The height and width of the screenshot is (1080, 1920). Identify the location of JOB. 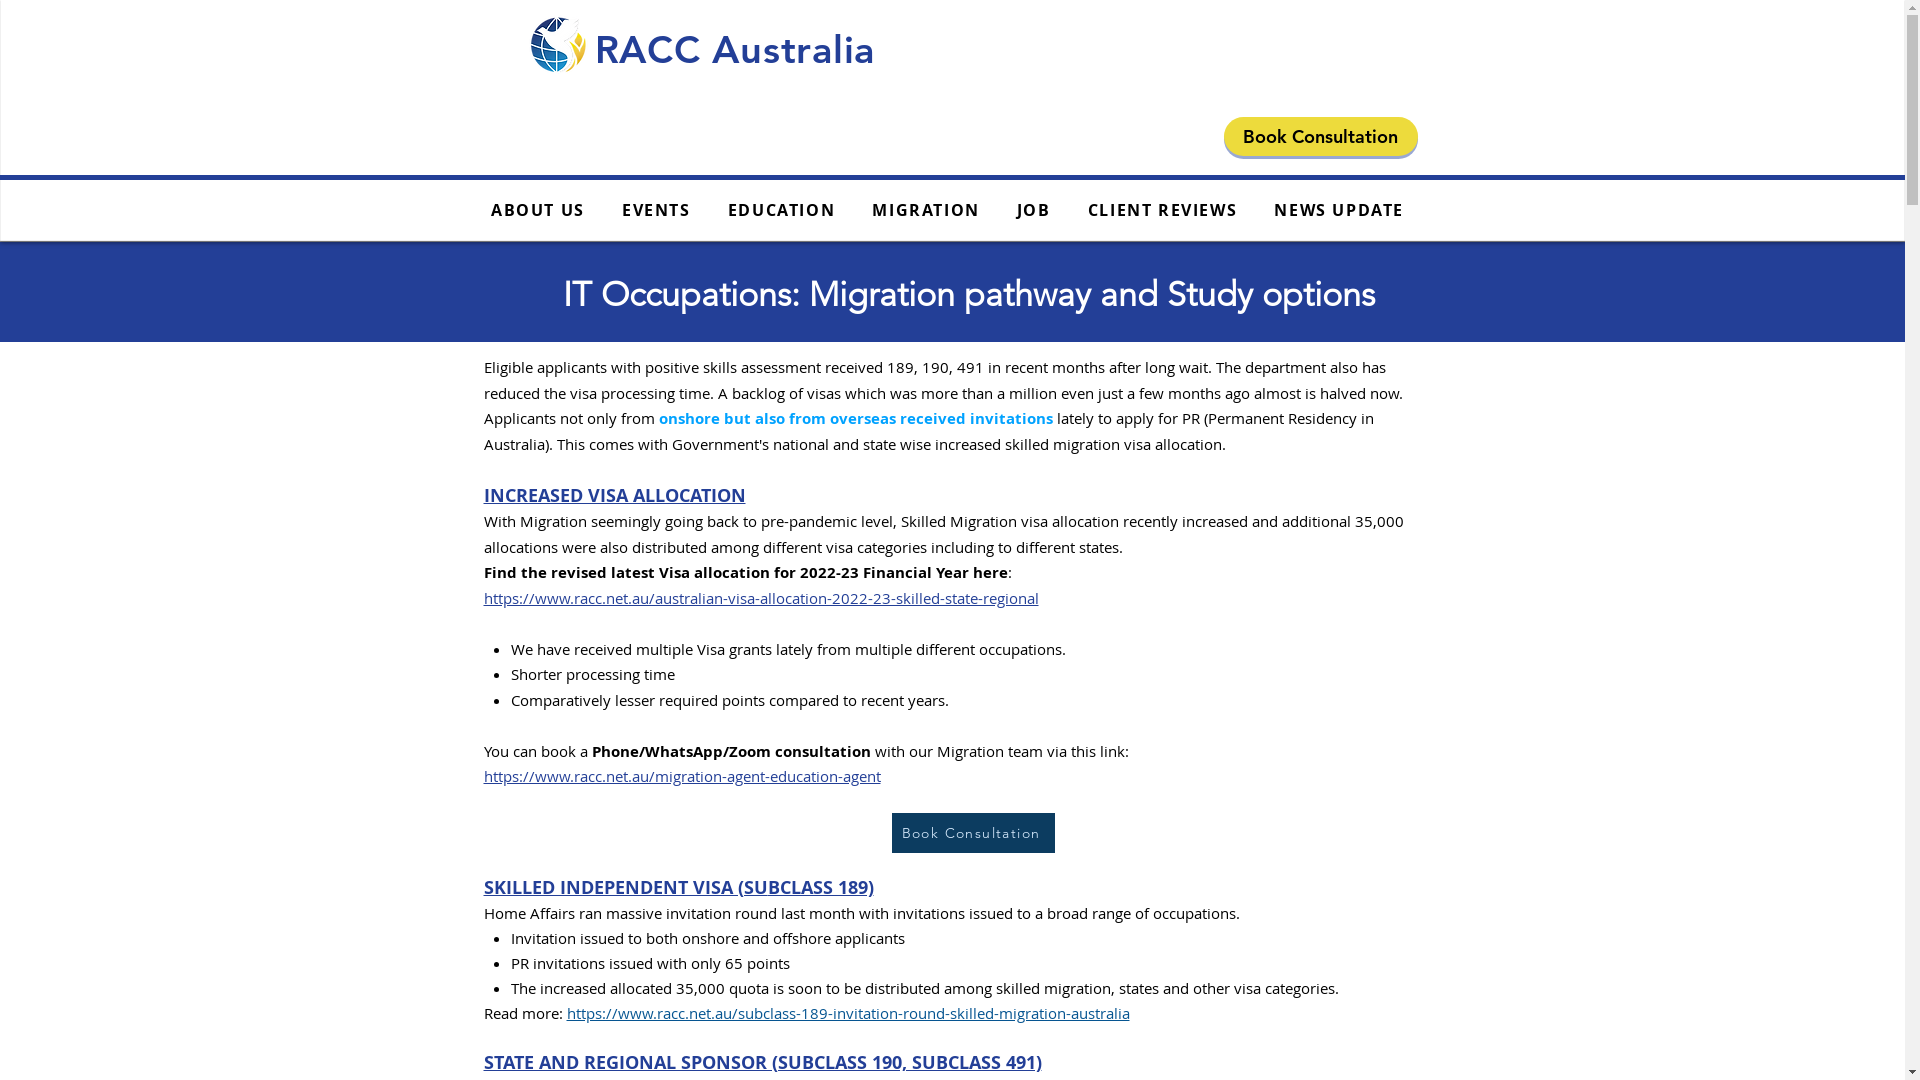
(1034, 211).